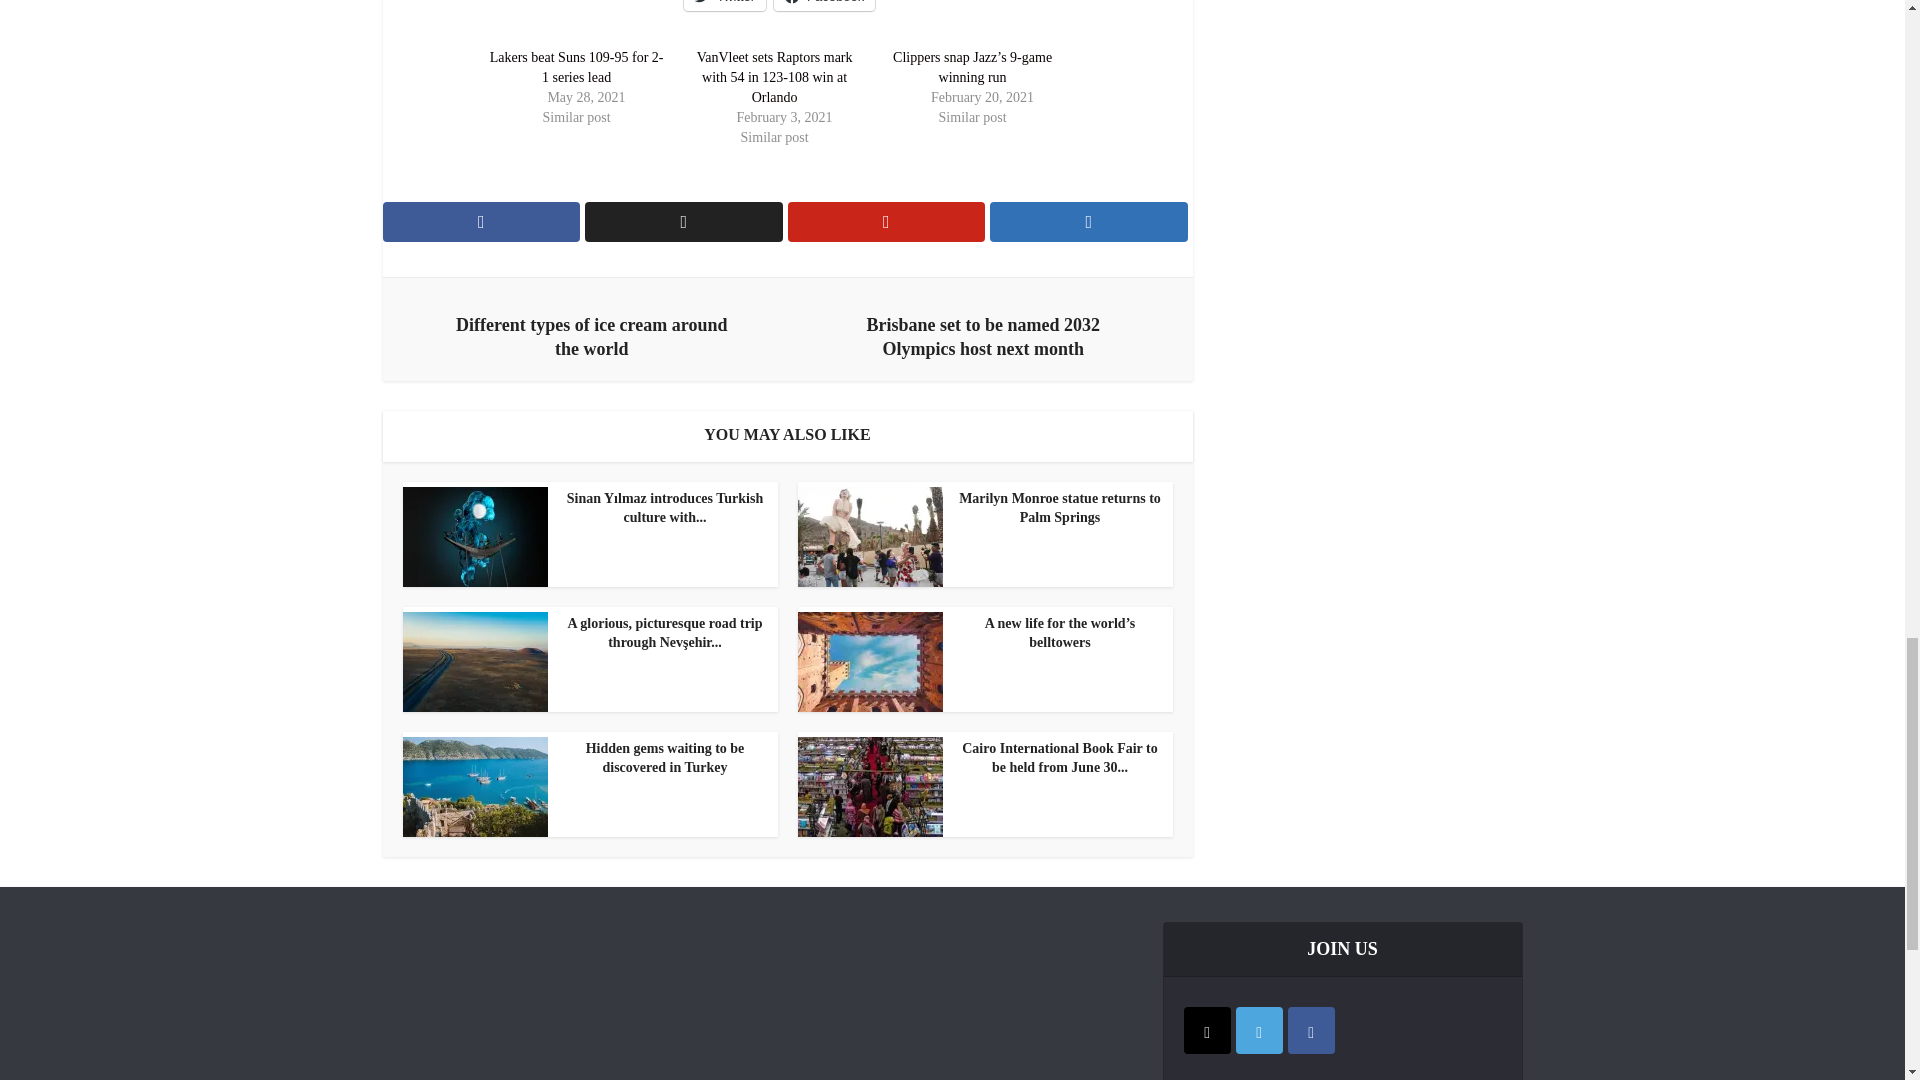 This screenshot has height=1080, width=1920. I want to click on Facebook, so click(824, 5).